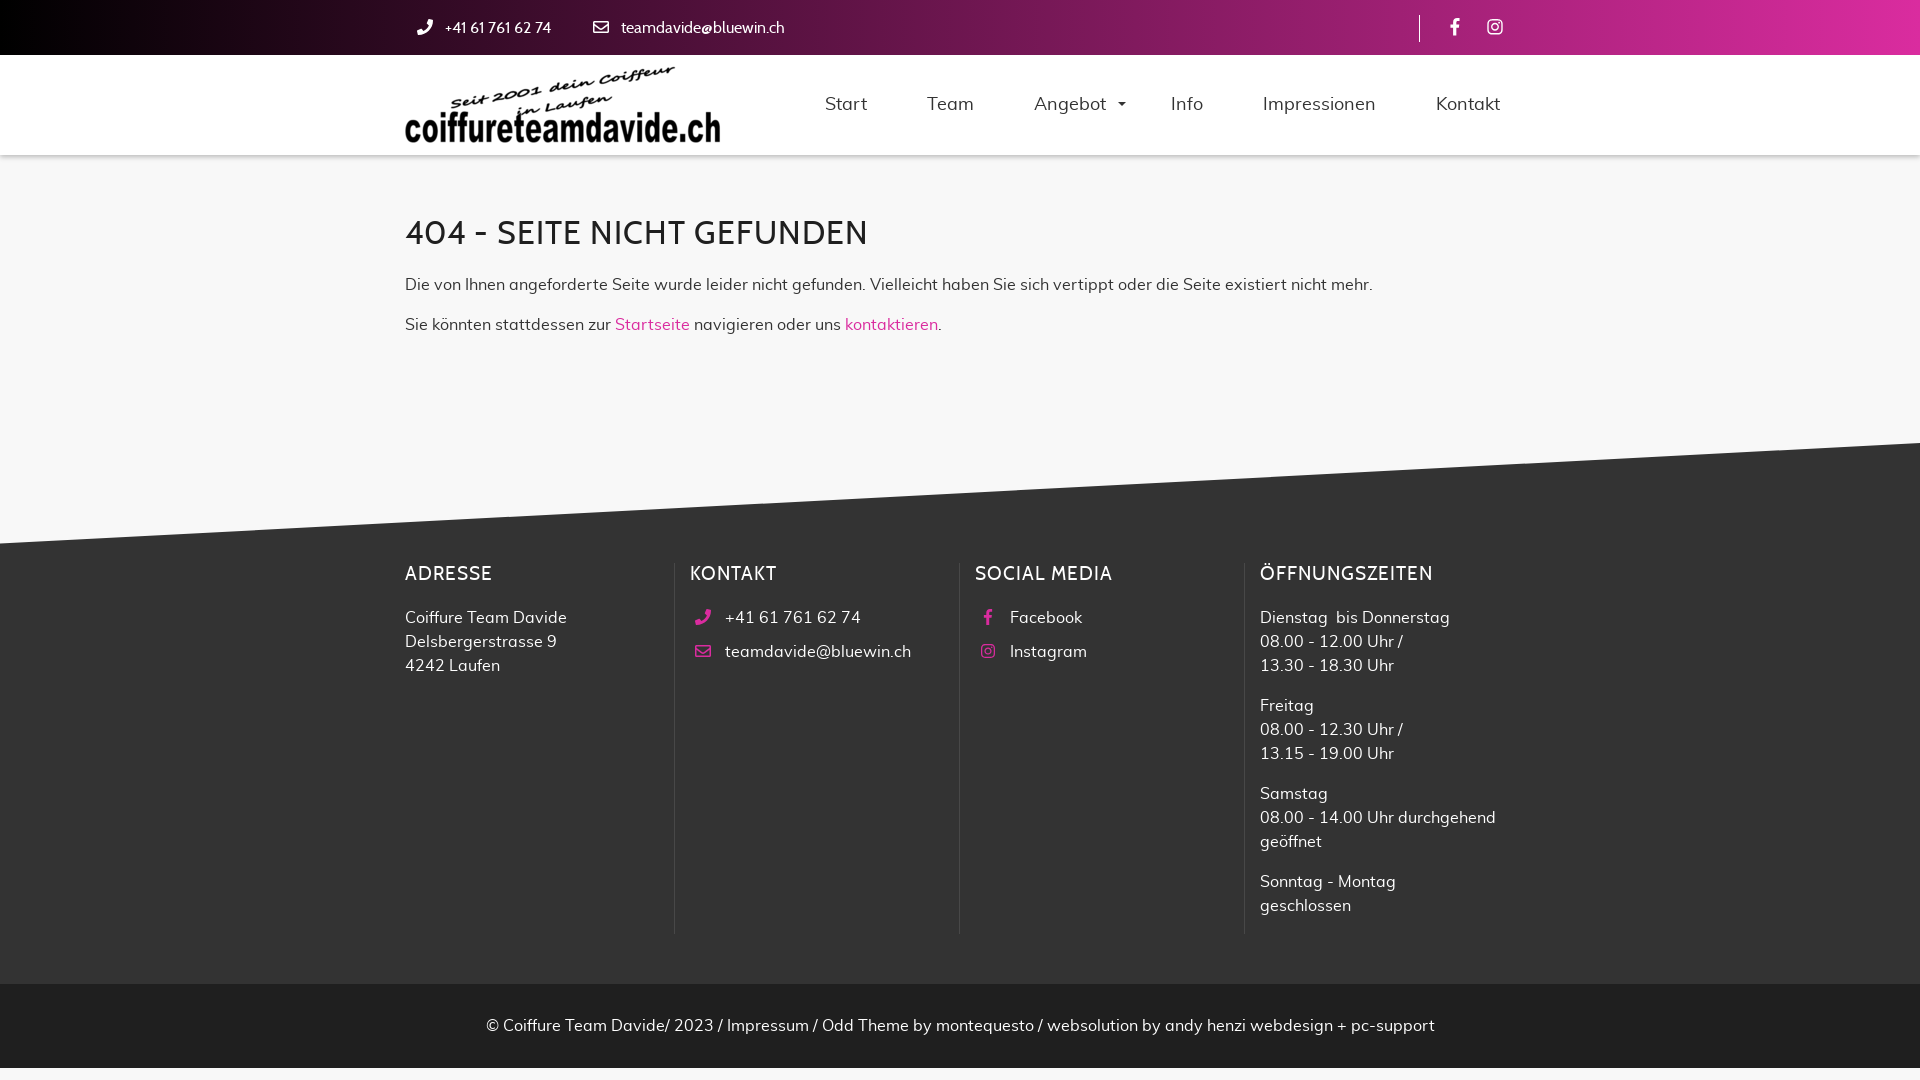 The height and width of the screenshot is (1080, 1920). Describe the element at coordinates (818, 652) in the screenshot. I see `teamdavide@bluewin.ch` at that location.